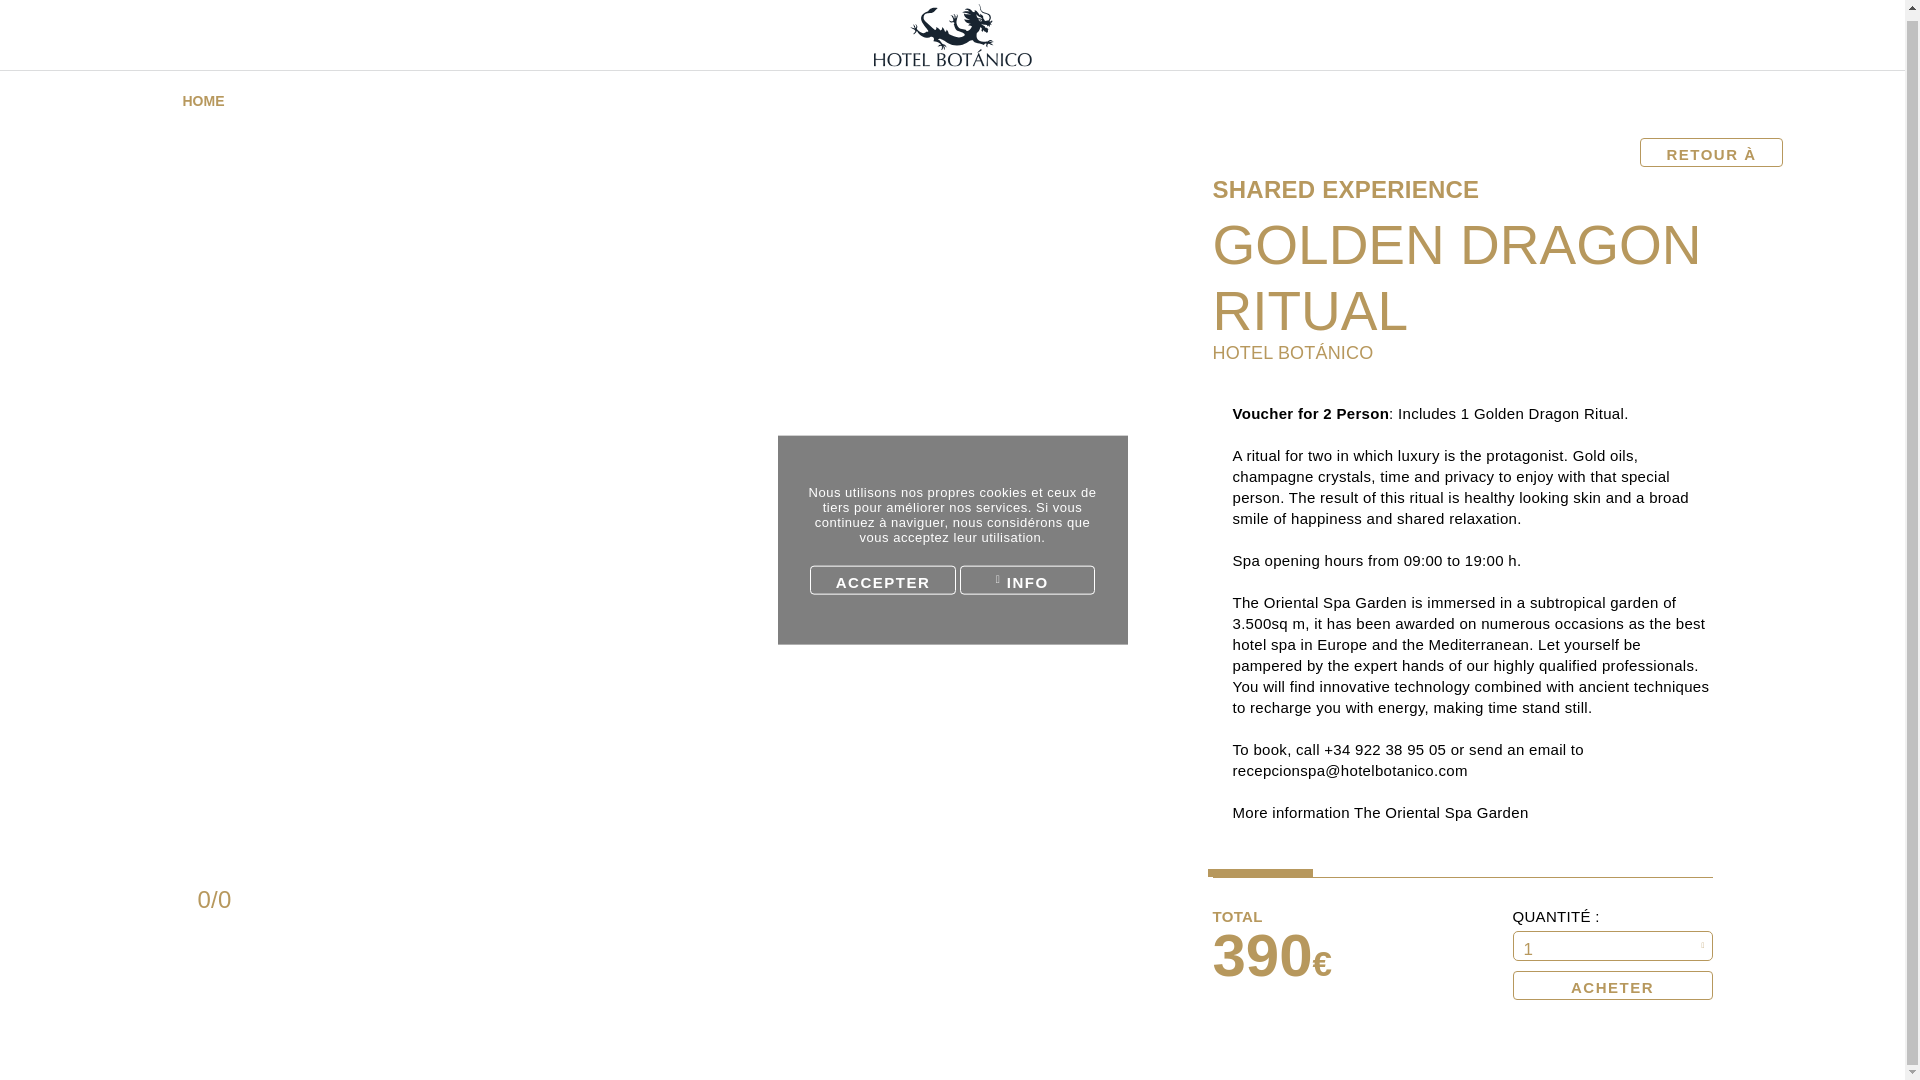 The image size is (1920, 1080). I want to click on HOME, so click(210, 101).